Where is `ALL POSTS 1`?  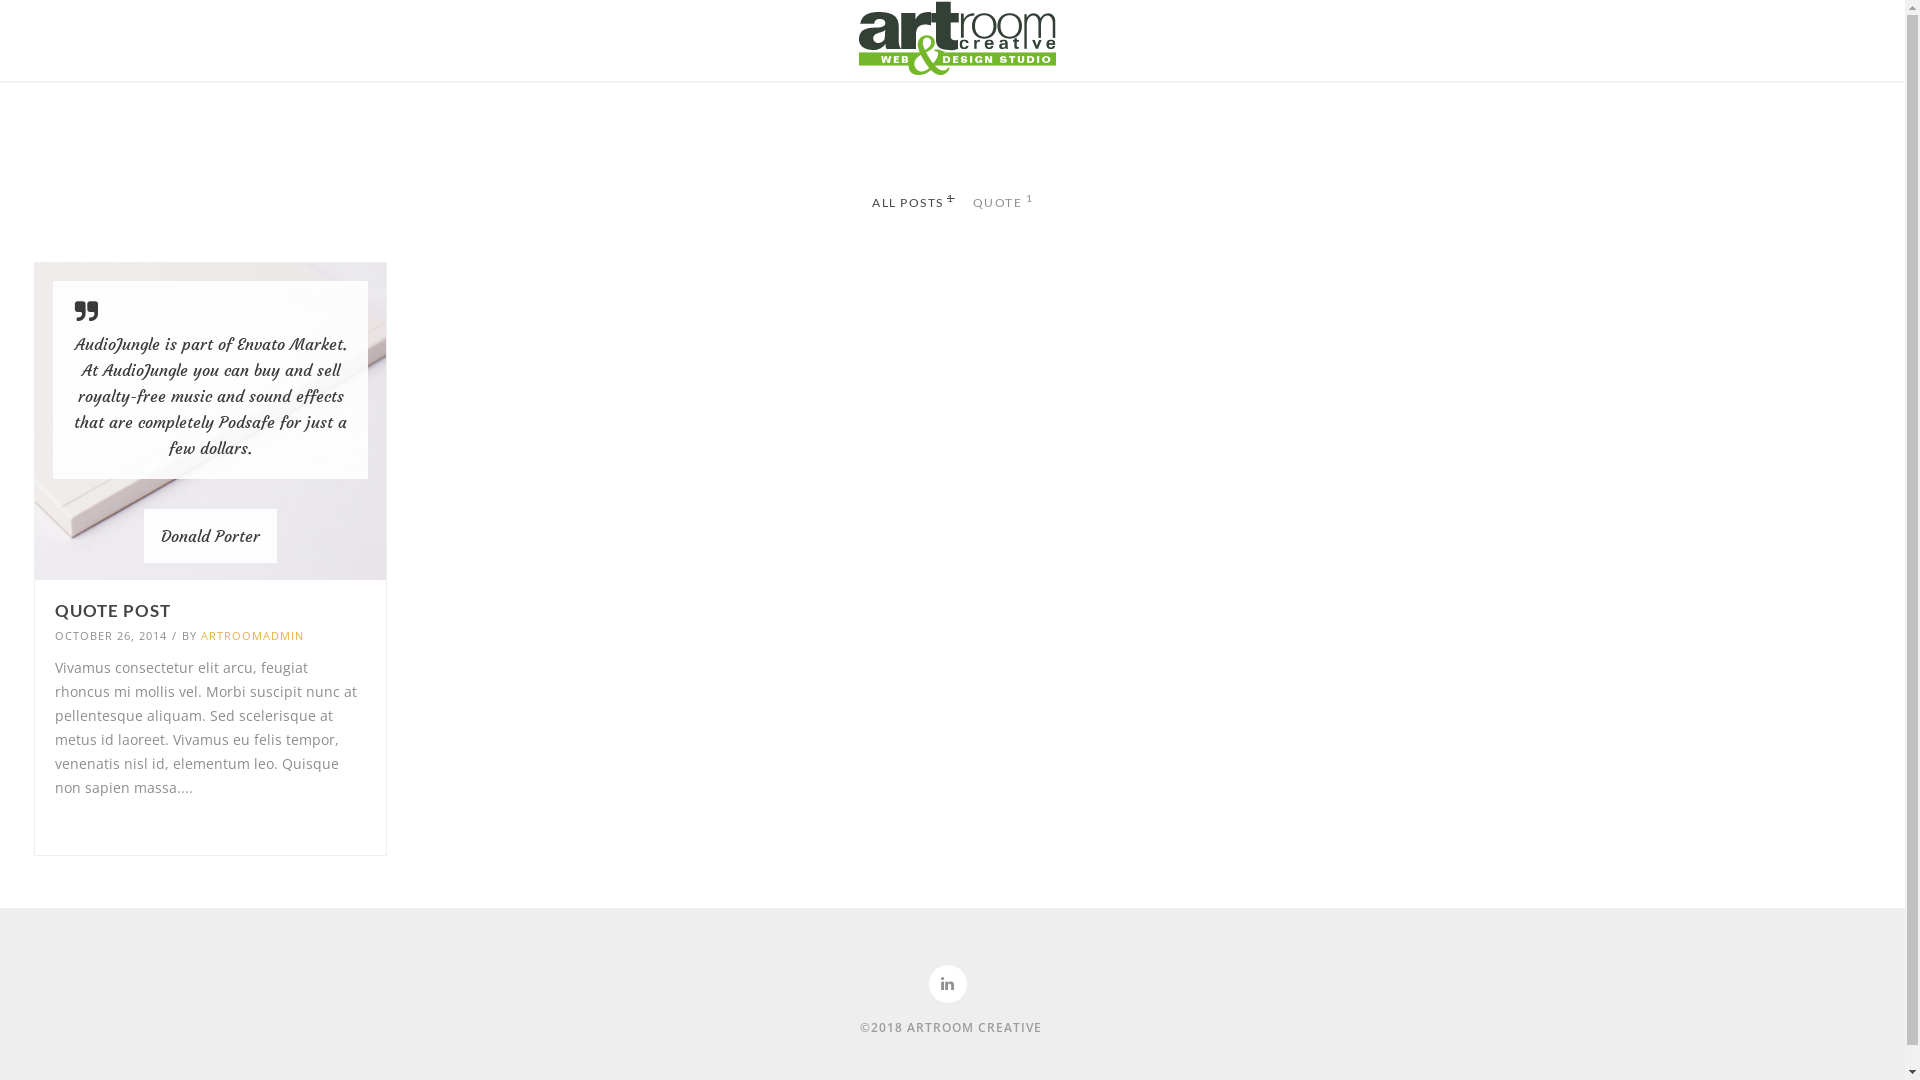 ALL POSTS 1 is located at coordinates (914, 203).